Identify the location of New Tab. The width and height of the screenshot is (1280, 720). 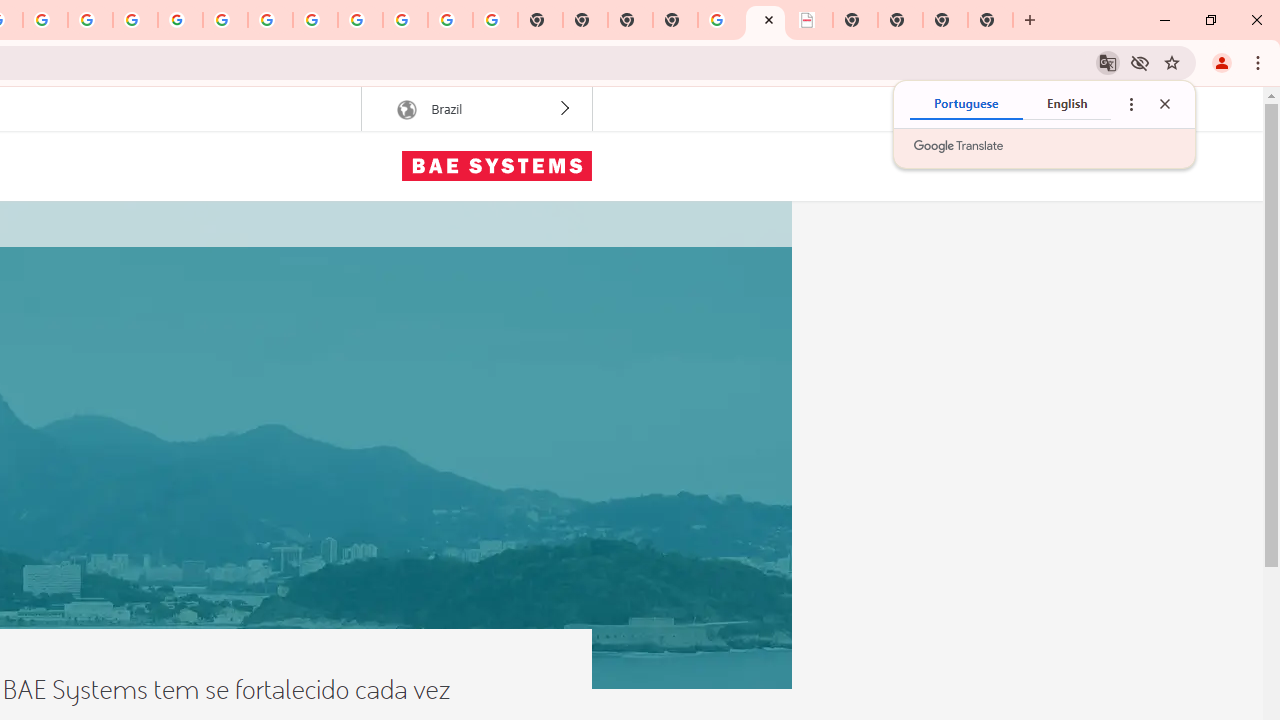
(674, 20).